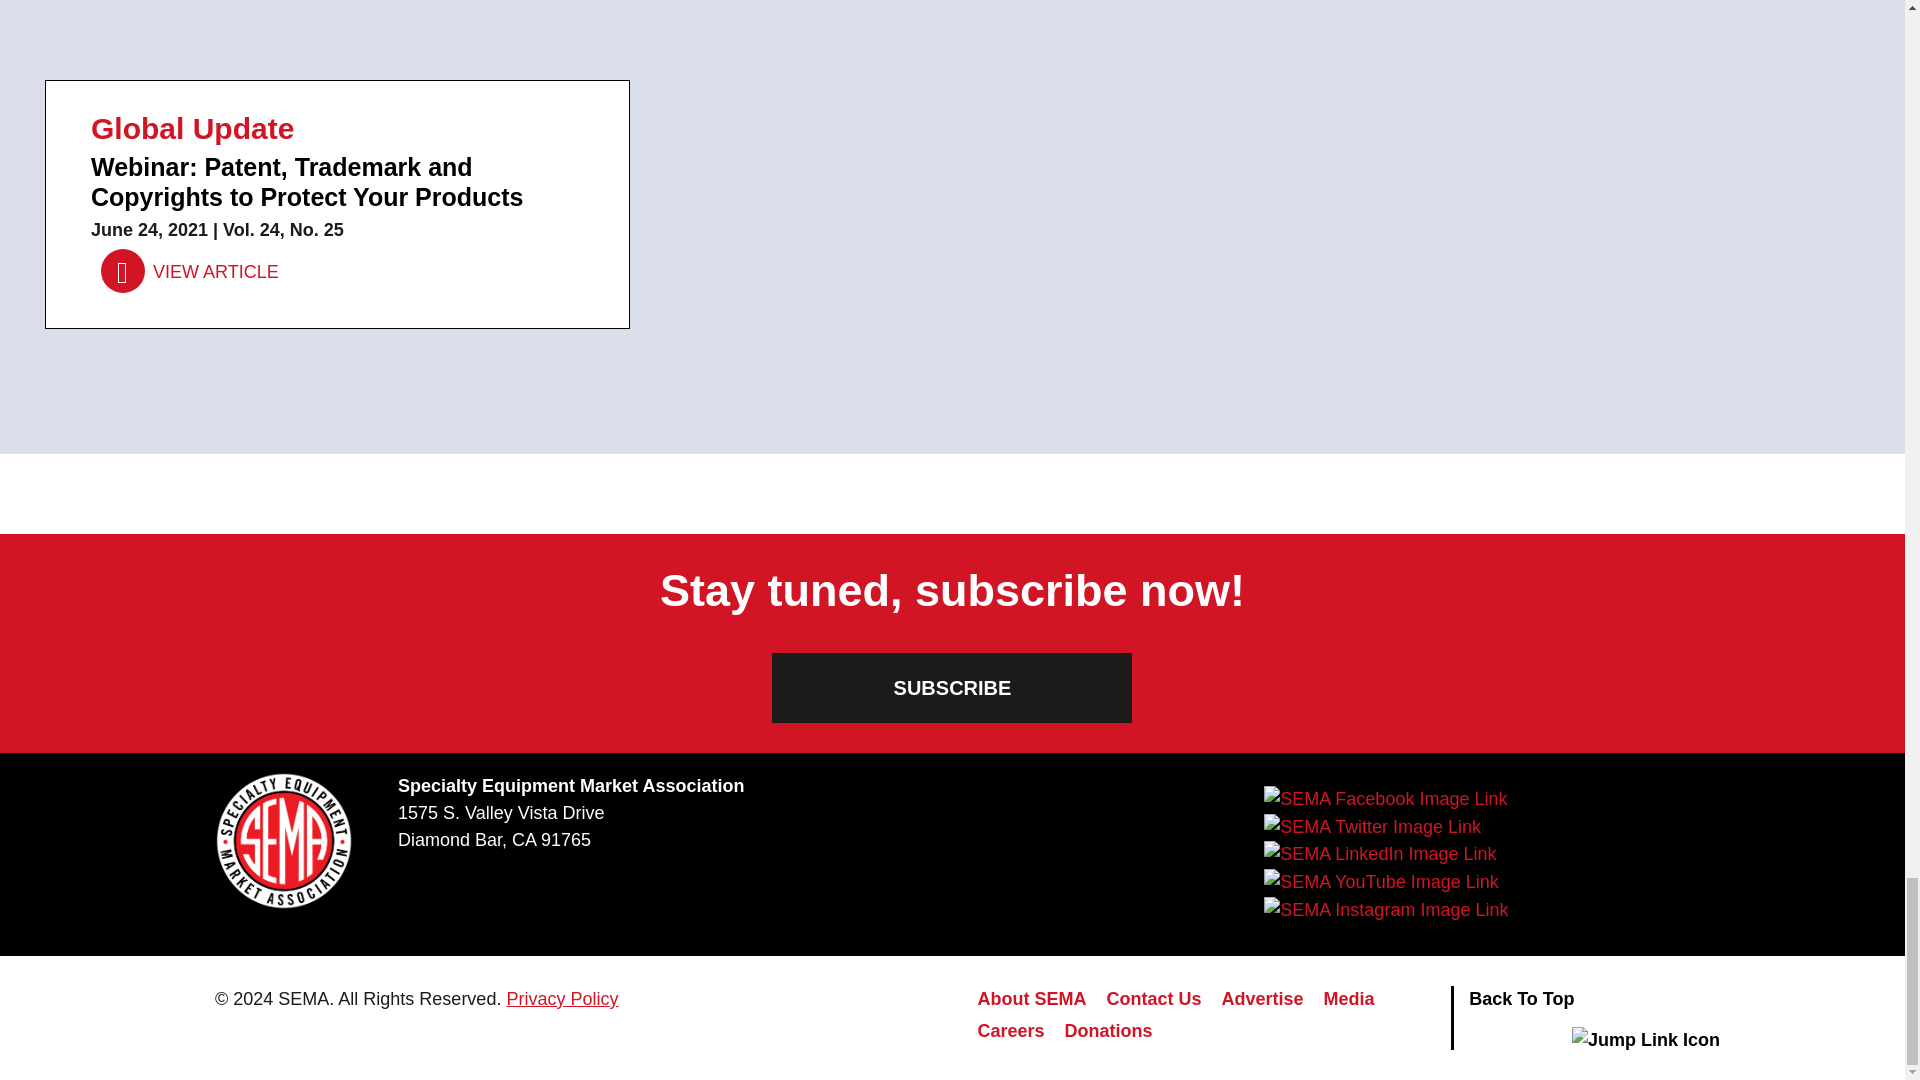 This screenshot has width=1920, height=1080. What do you see at coordinates (1380, 882) in the screenshot?
I see `SEMA YouTube Link` at bounding box center [1380, 882].